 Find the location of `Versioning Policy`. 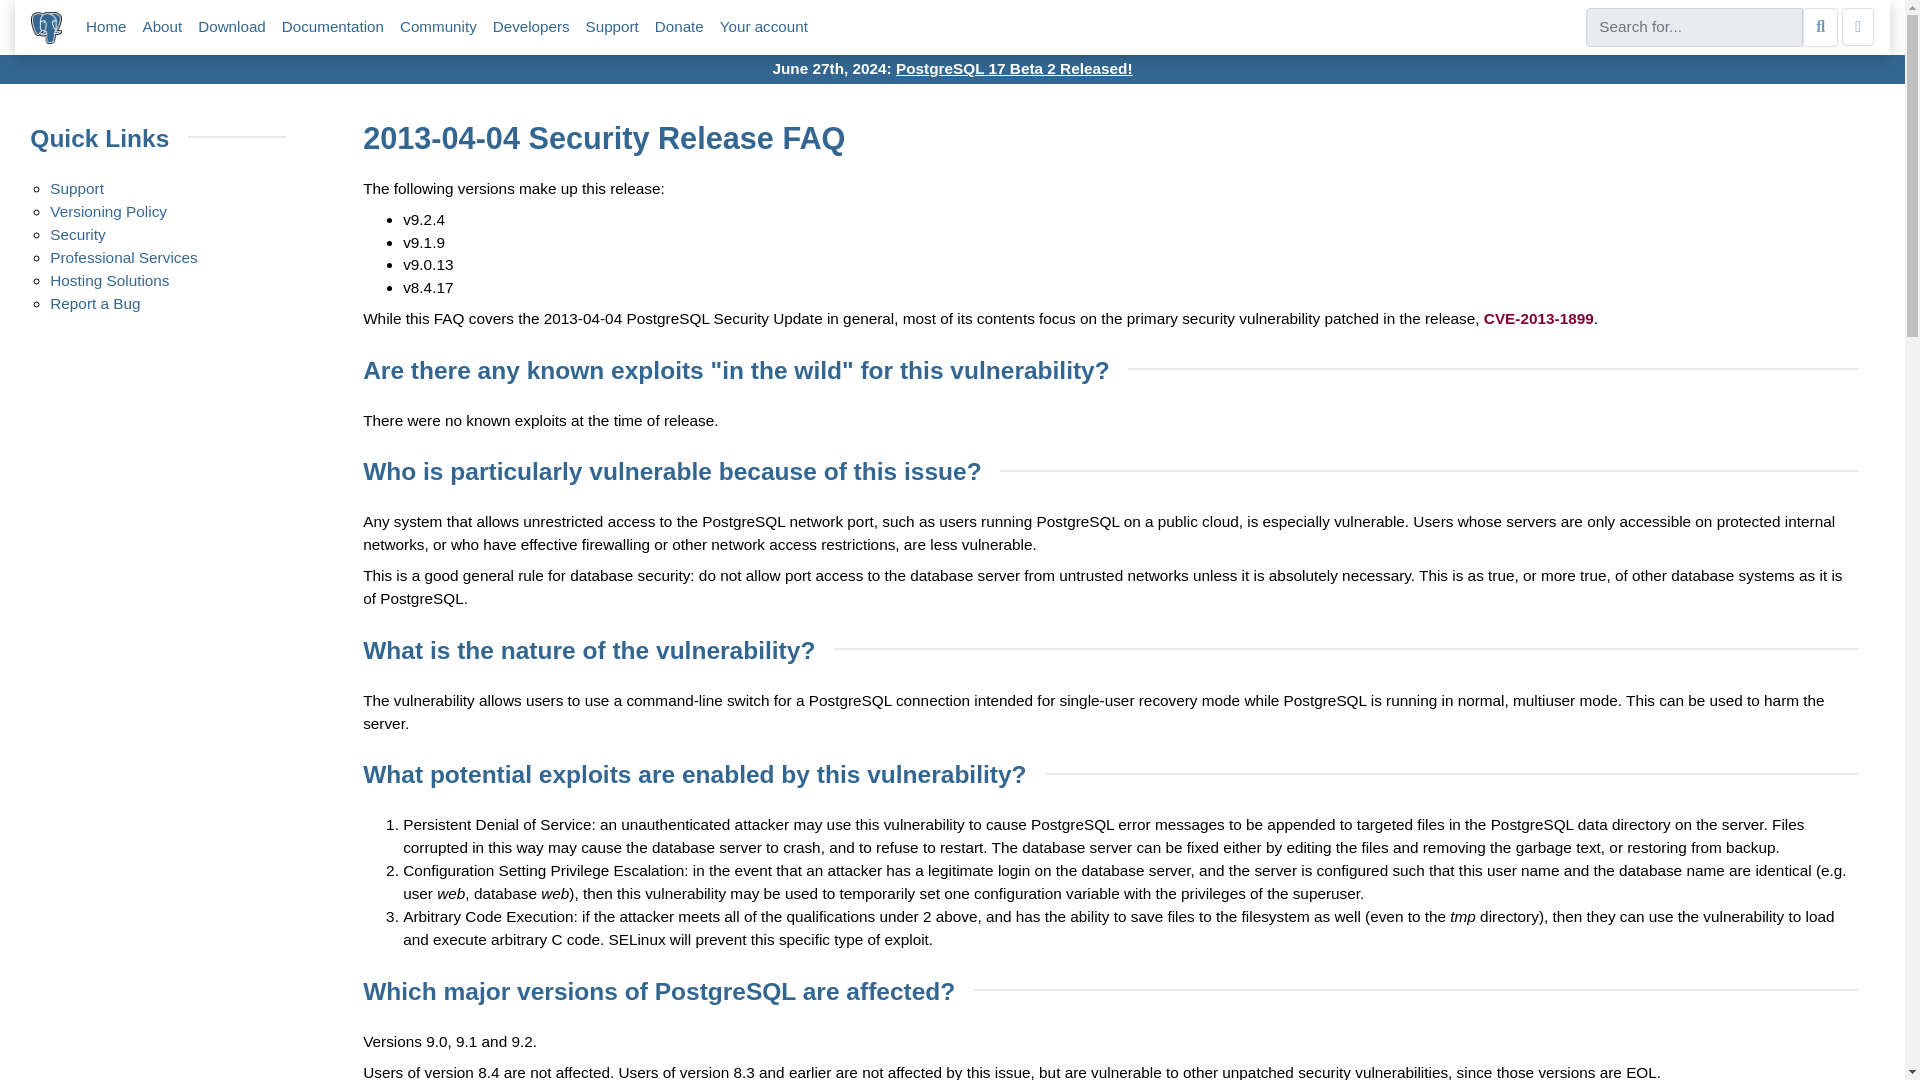

Versioning Policy is located at coordinates (108, 212).